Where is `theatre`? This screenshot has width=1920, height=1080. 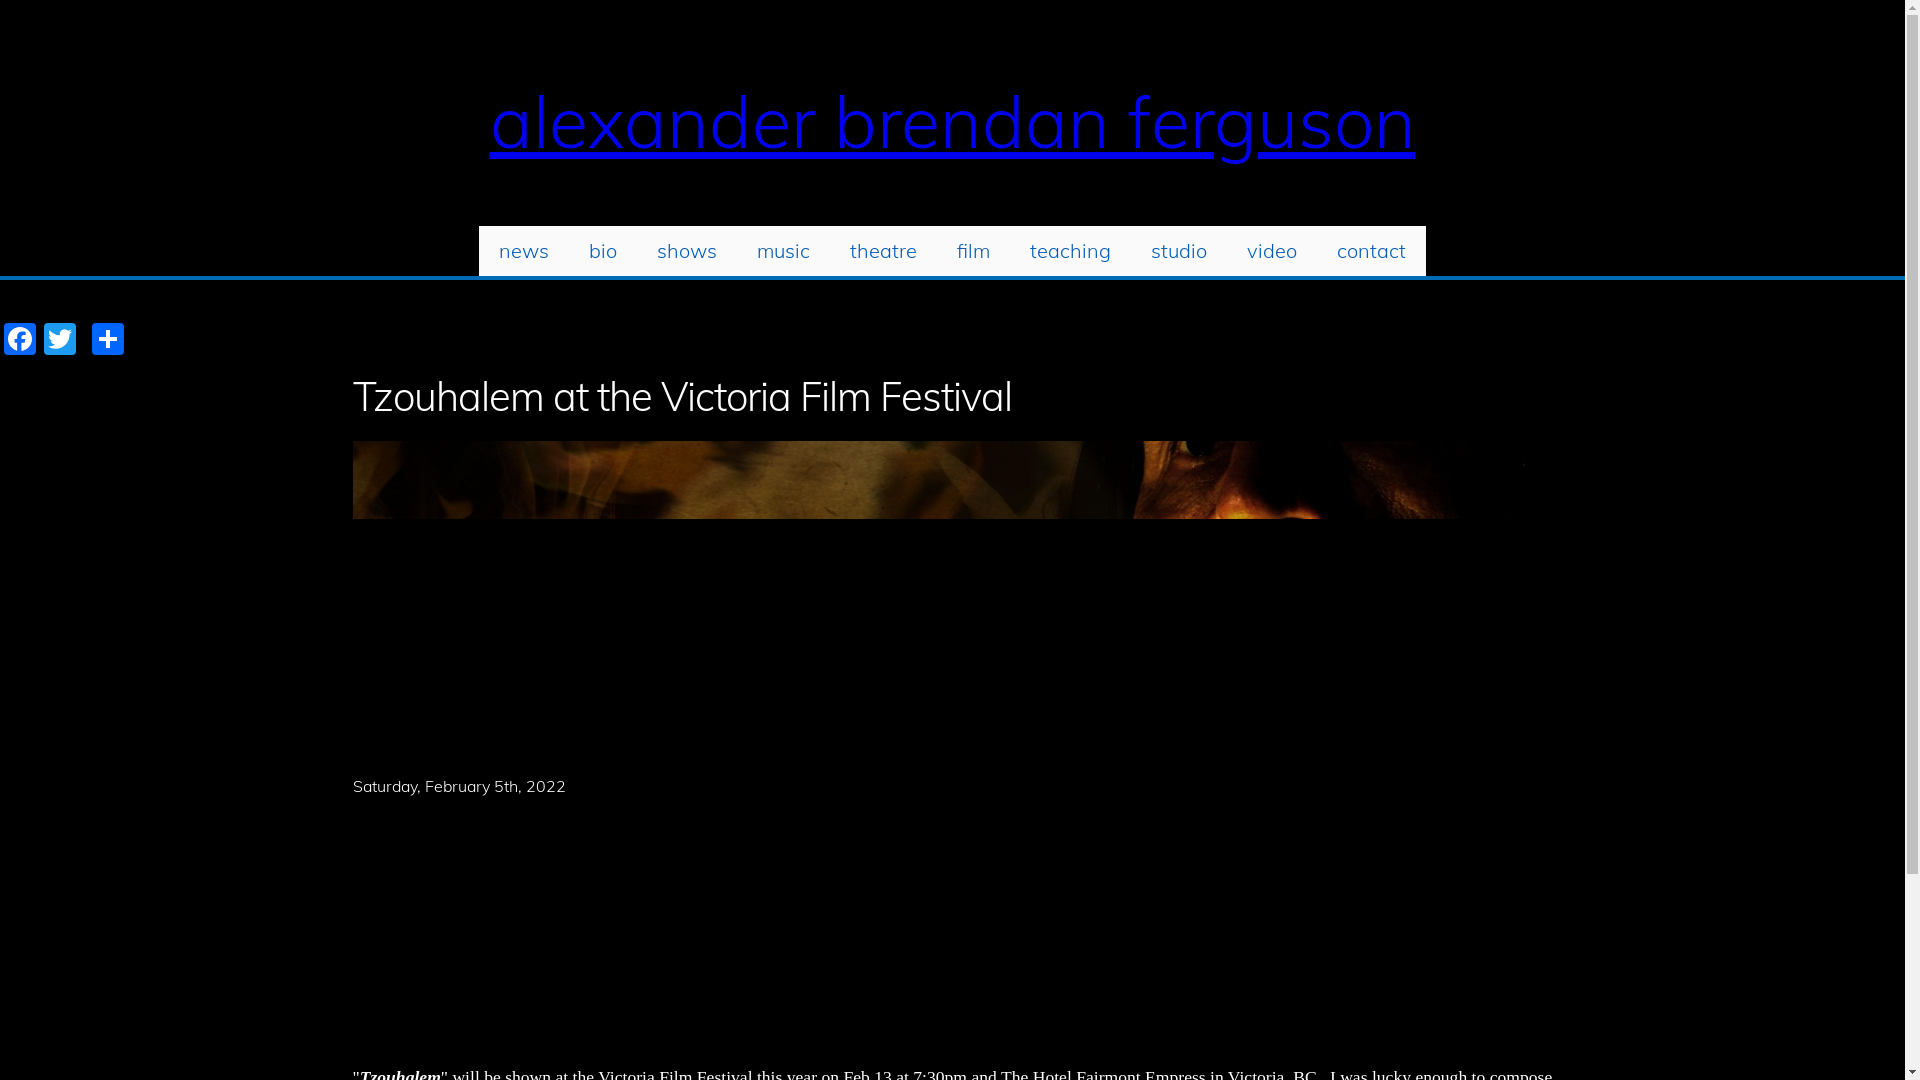 theatre is located at coordinates (884, 251).